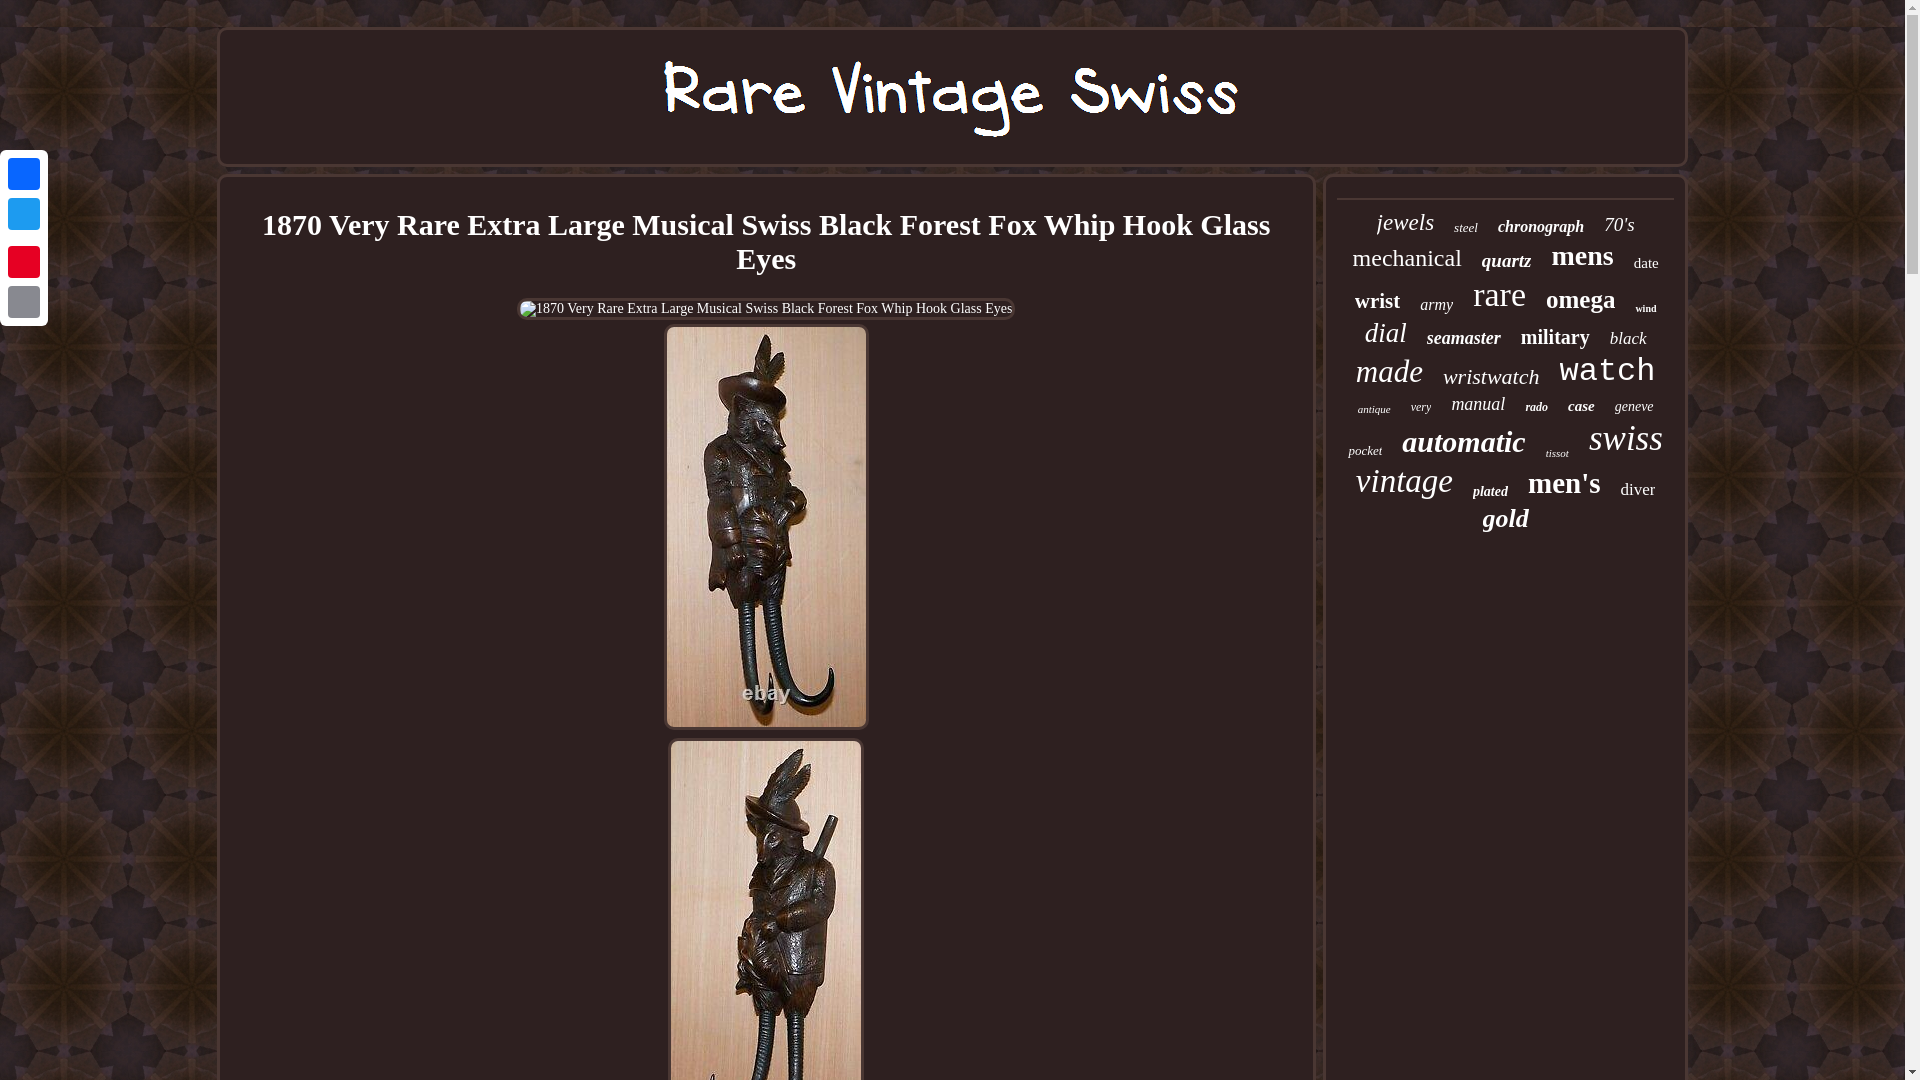 The height and width of the screenshot is (1080, 1920). I want to click on manual, so click(1478, 404).